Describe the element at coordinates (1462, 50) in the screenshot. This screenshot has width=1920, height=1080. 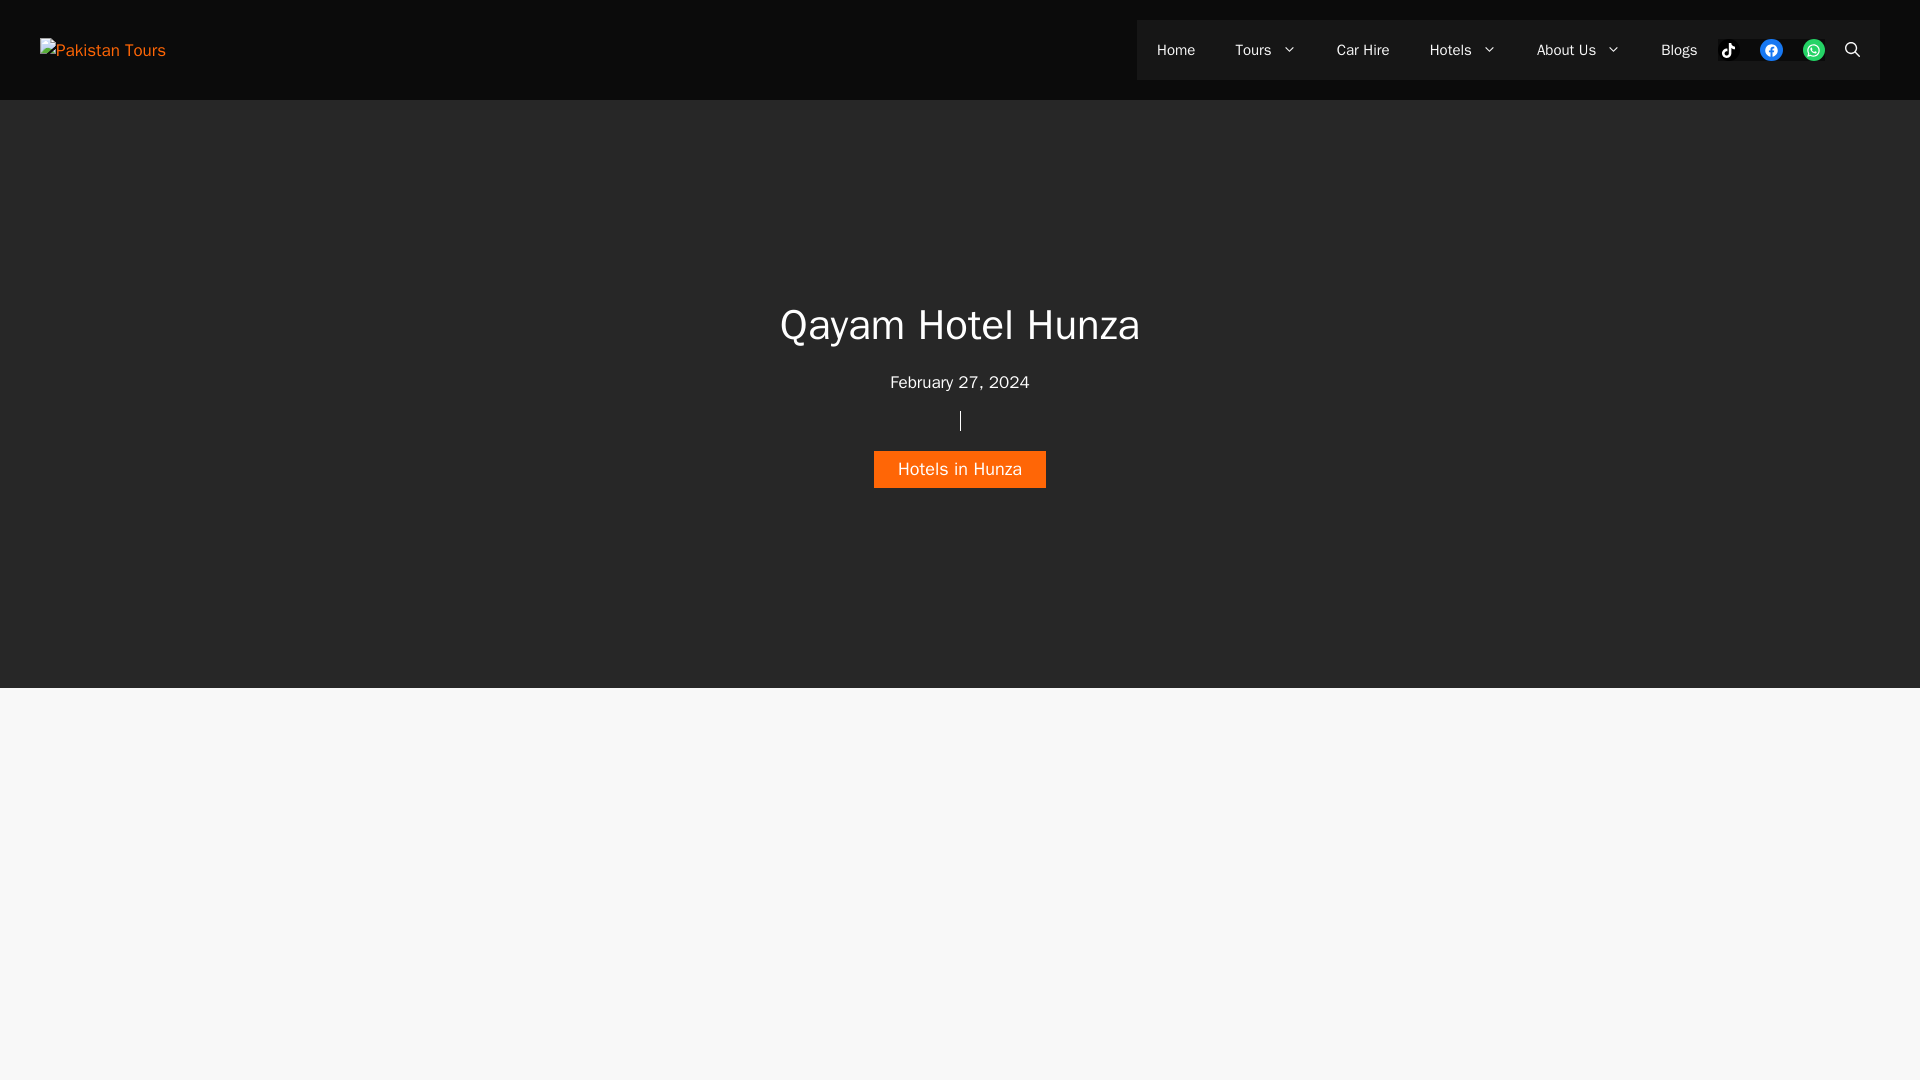
I see `Hotels` at that location.